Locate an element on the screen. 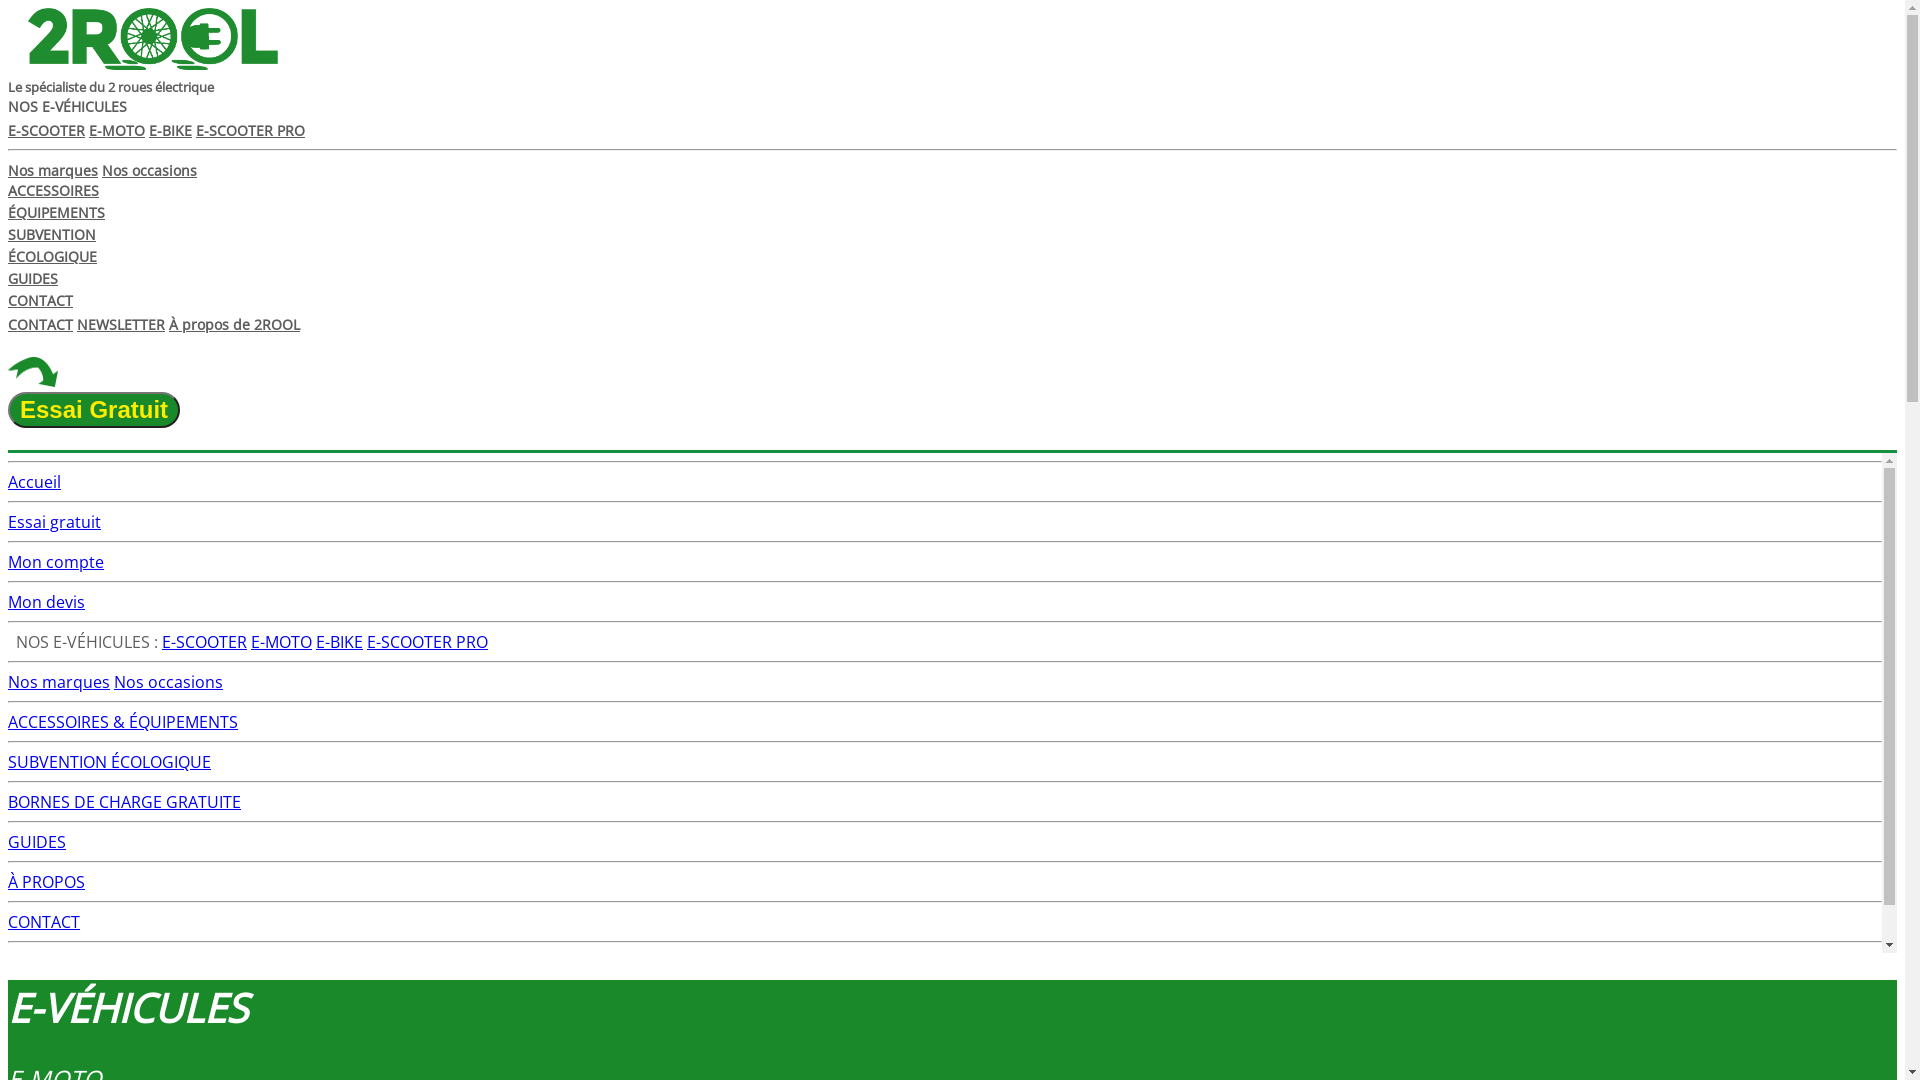  E-SCOOTER PRO is located at coordinates (428, 642).